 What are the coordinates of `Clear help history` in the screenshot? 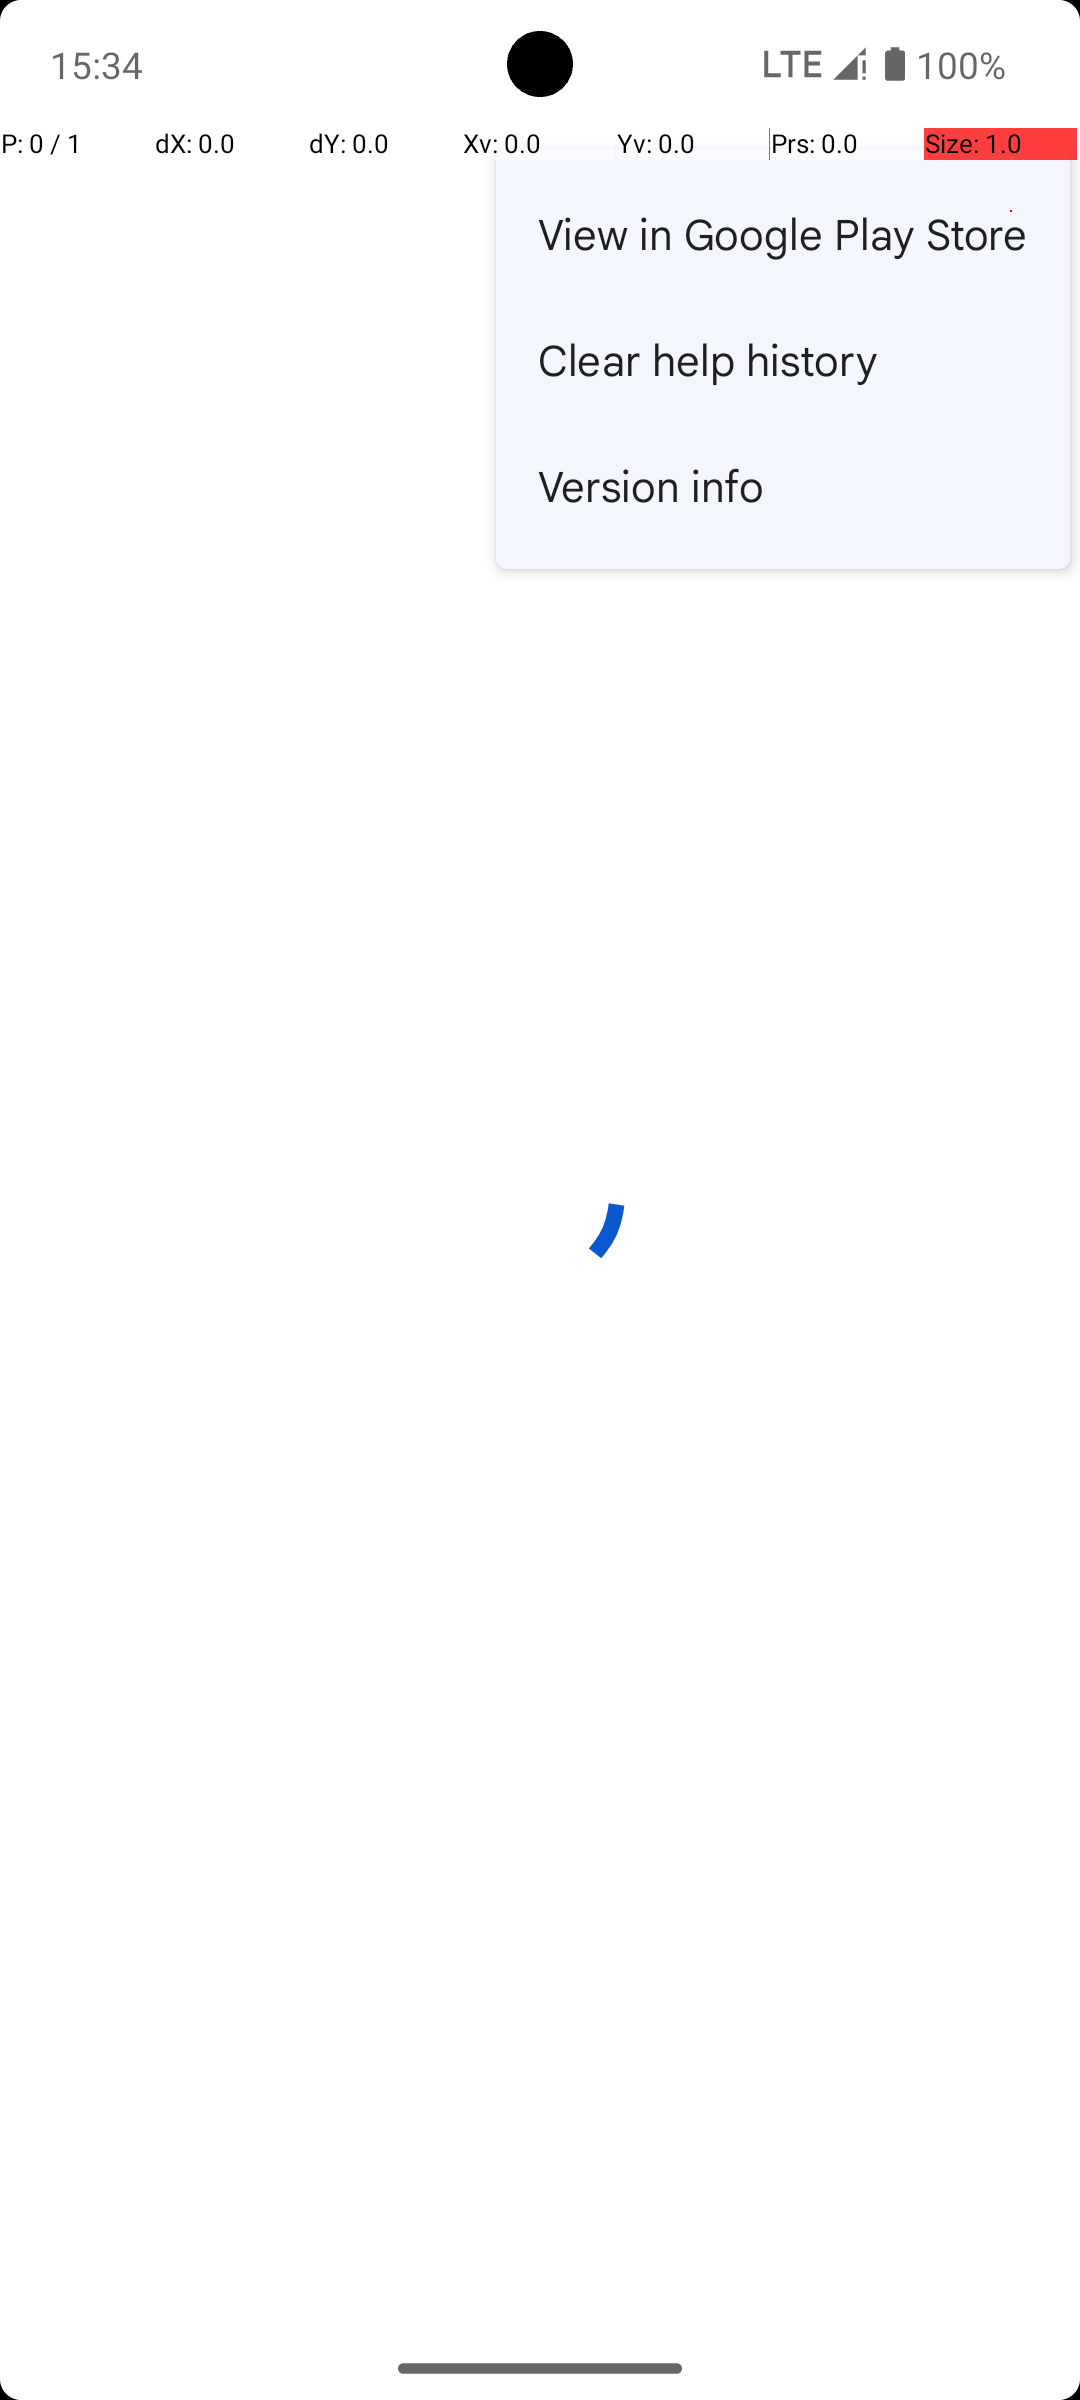 It's located at (783, 359).